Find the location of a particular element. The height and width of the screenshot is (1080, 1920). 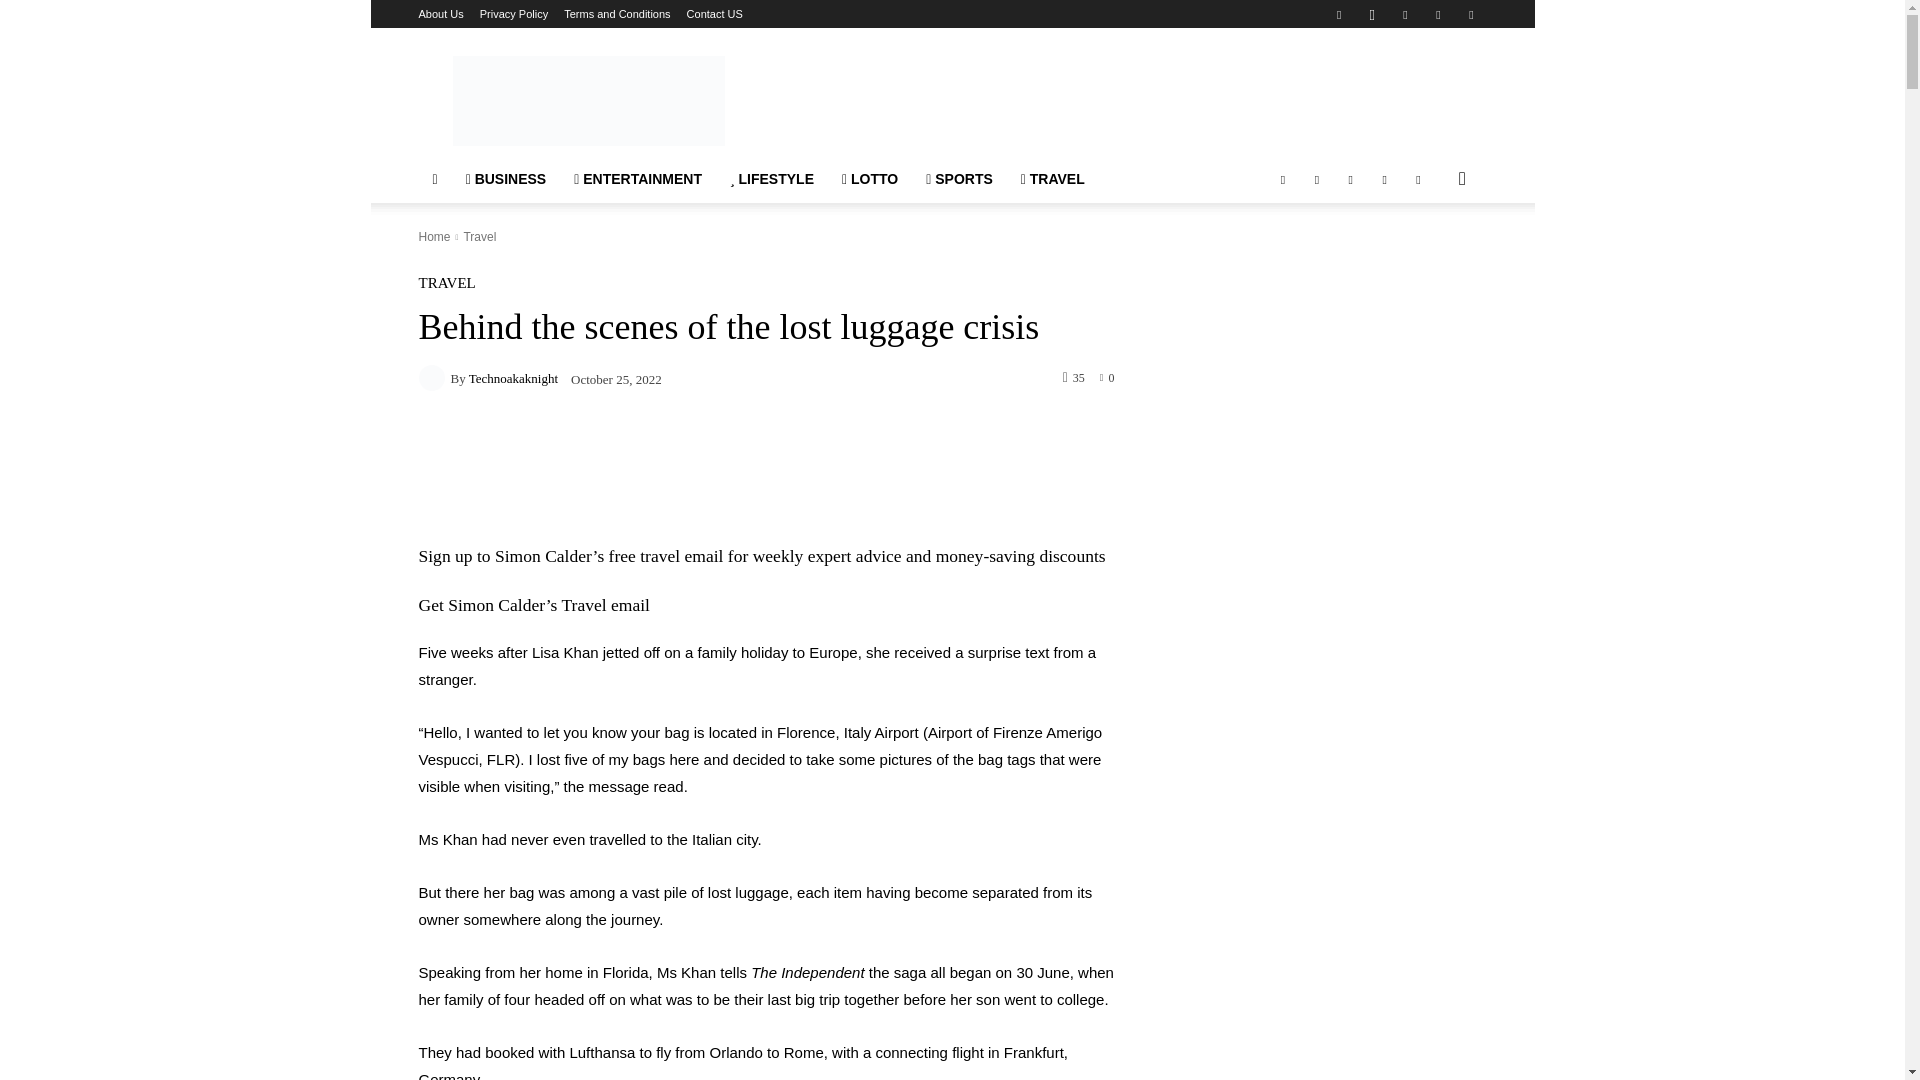

BUSINESS is located at coordinates (506, 179).